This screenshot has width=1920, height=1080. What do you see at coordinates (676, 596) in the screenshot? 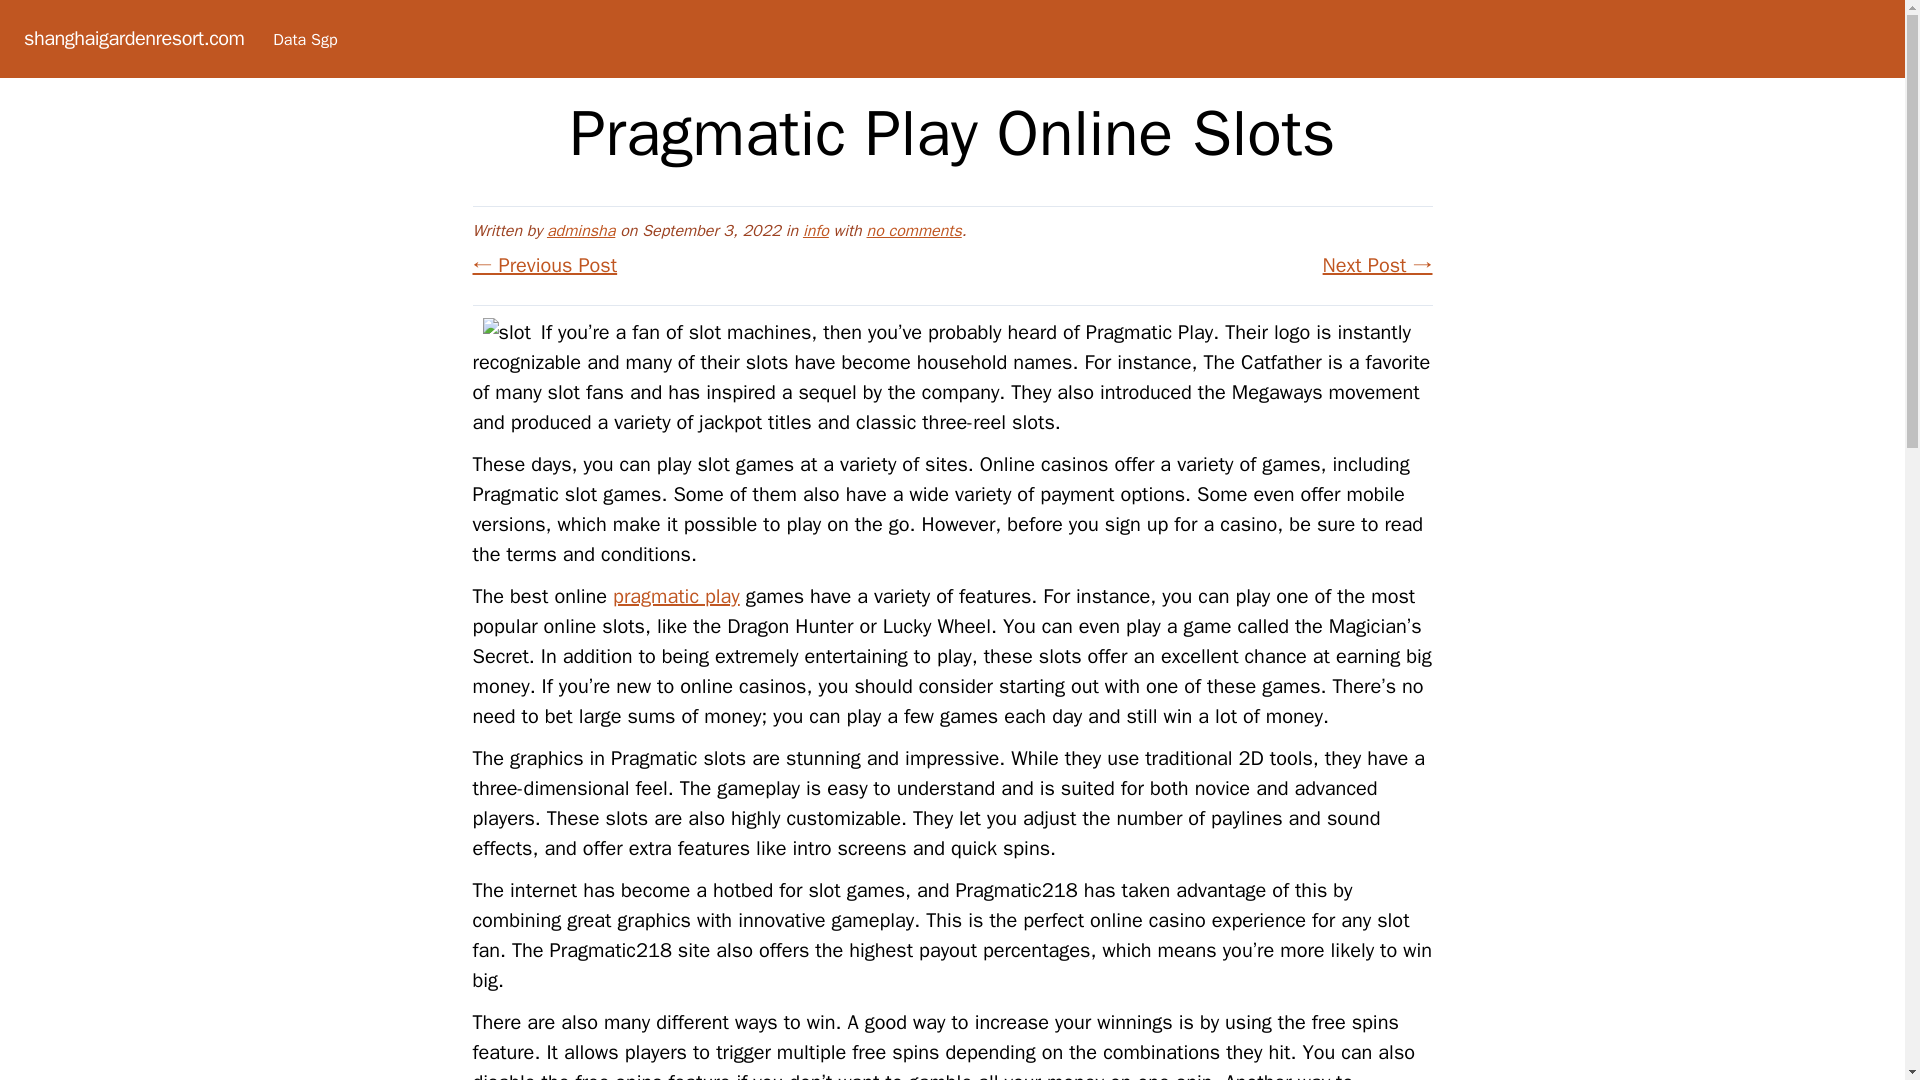
I see `pragmatic play` at bounding box center [676, 596].